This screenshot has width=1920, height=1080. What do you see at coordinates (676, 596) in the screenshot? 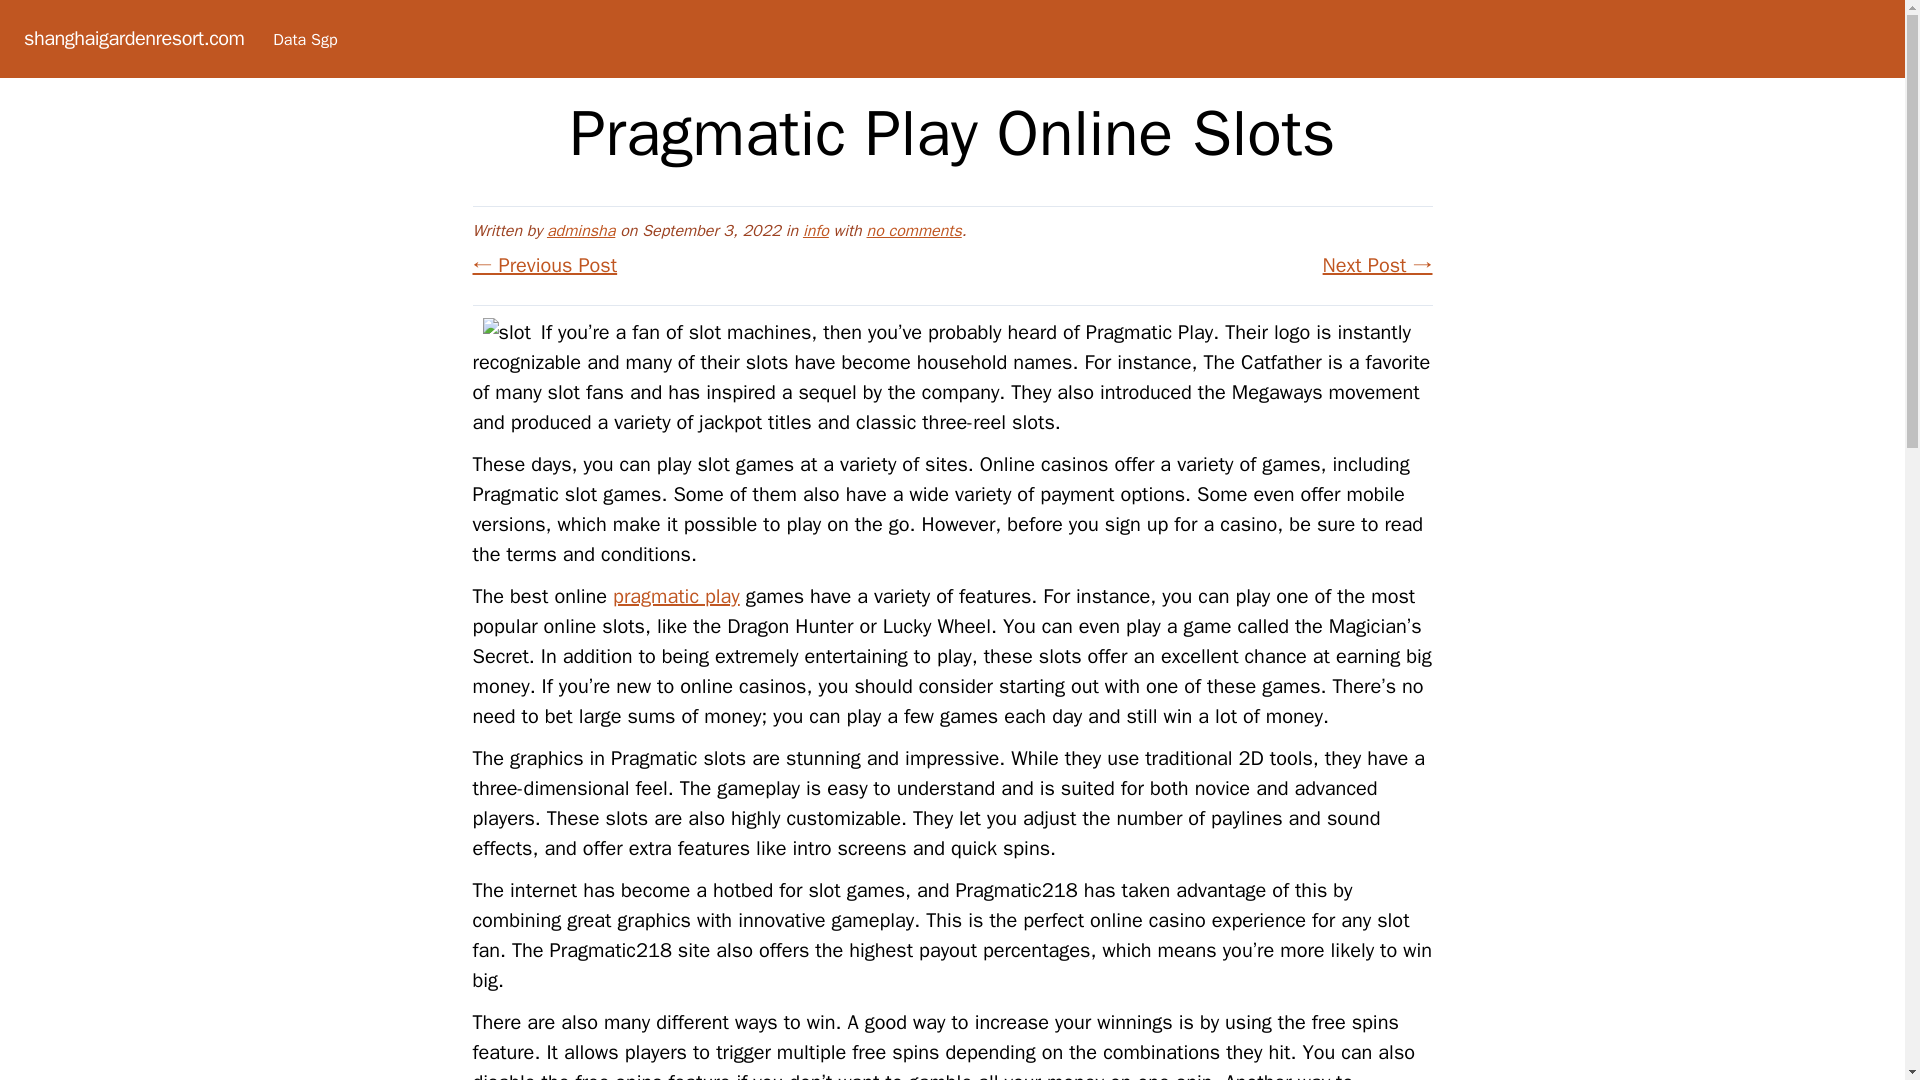
I see `pragmatic play` at bounding box center [676, 596].